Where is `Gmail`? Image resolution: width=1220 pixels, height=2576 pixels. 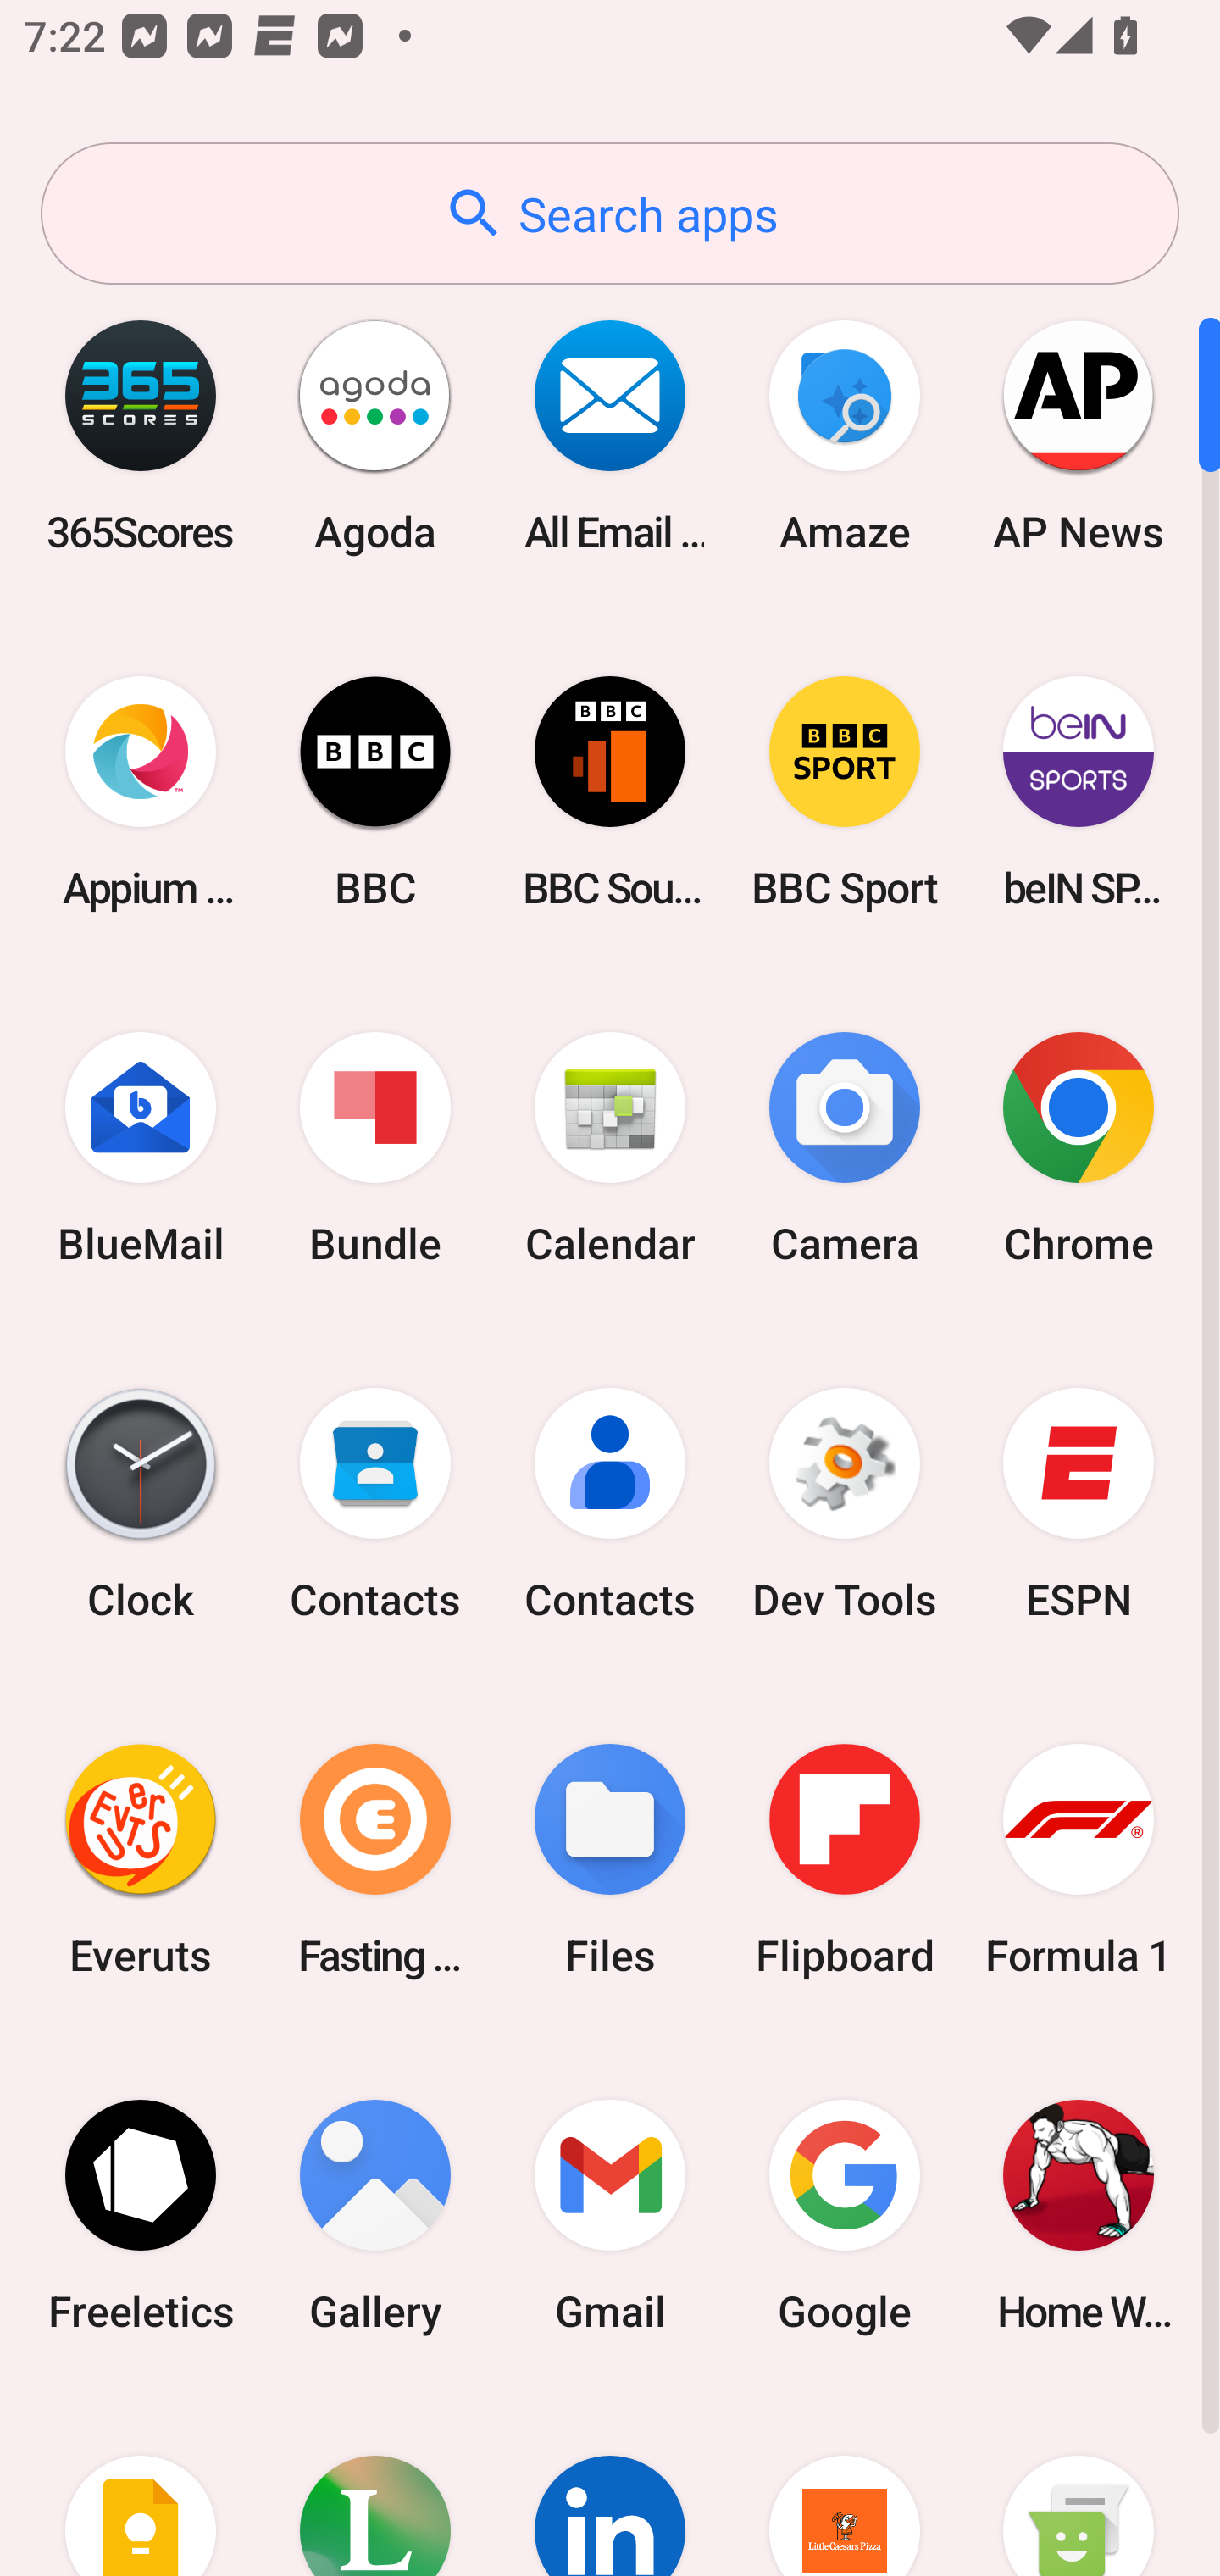 Gmail is located at coordinates (610, 2215).